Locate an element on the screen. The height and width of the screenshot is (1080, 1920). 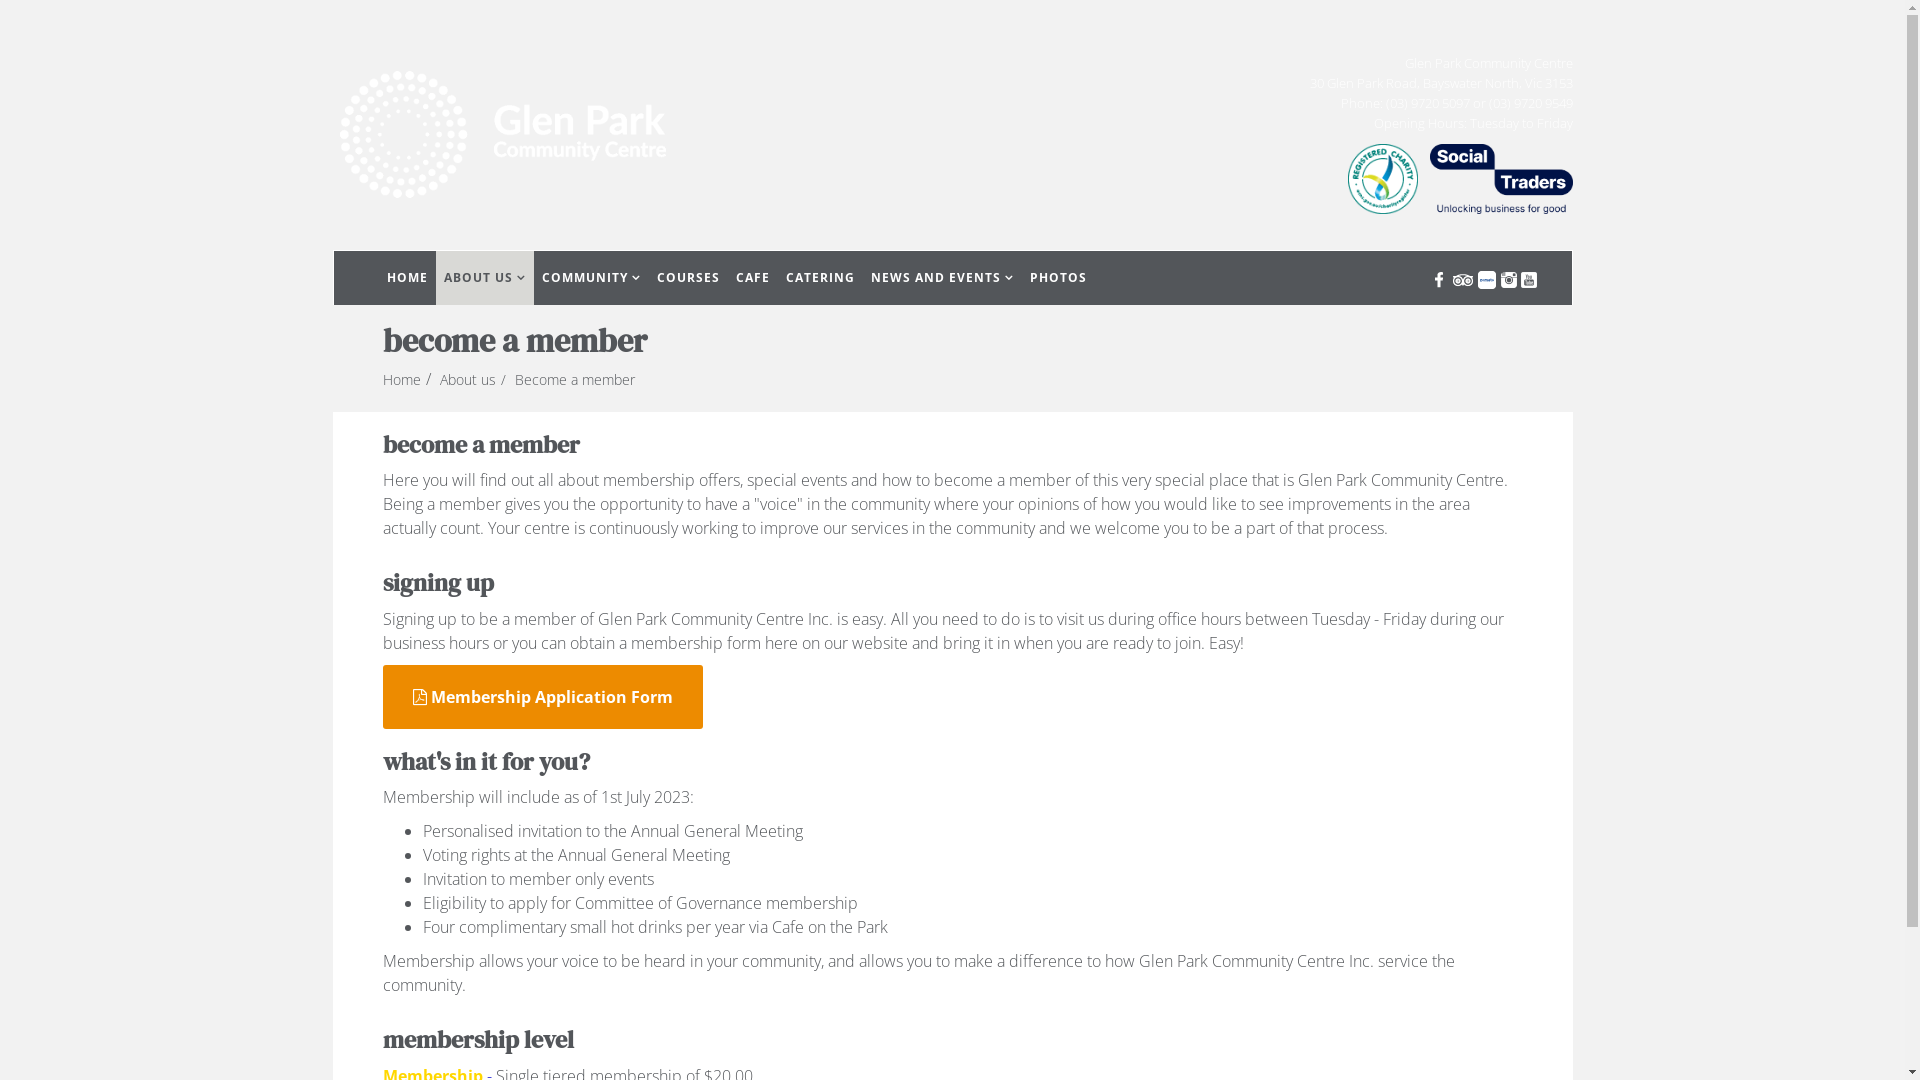
COMMUNITY is located at coordinates (592, 278).